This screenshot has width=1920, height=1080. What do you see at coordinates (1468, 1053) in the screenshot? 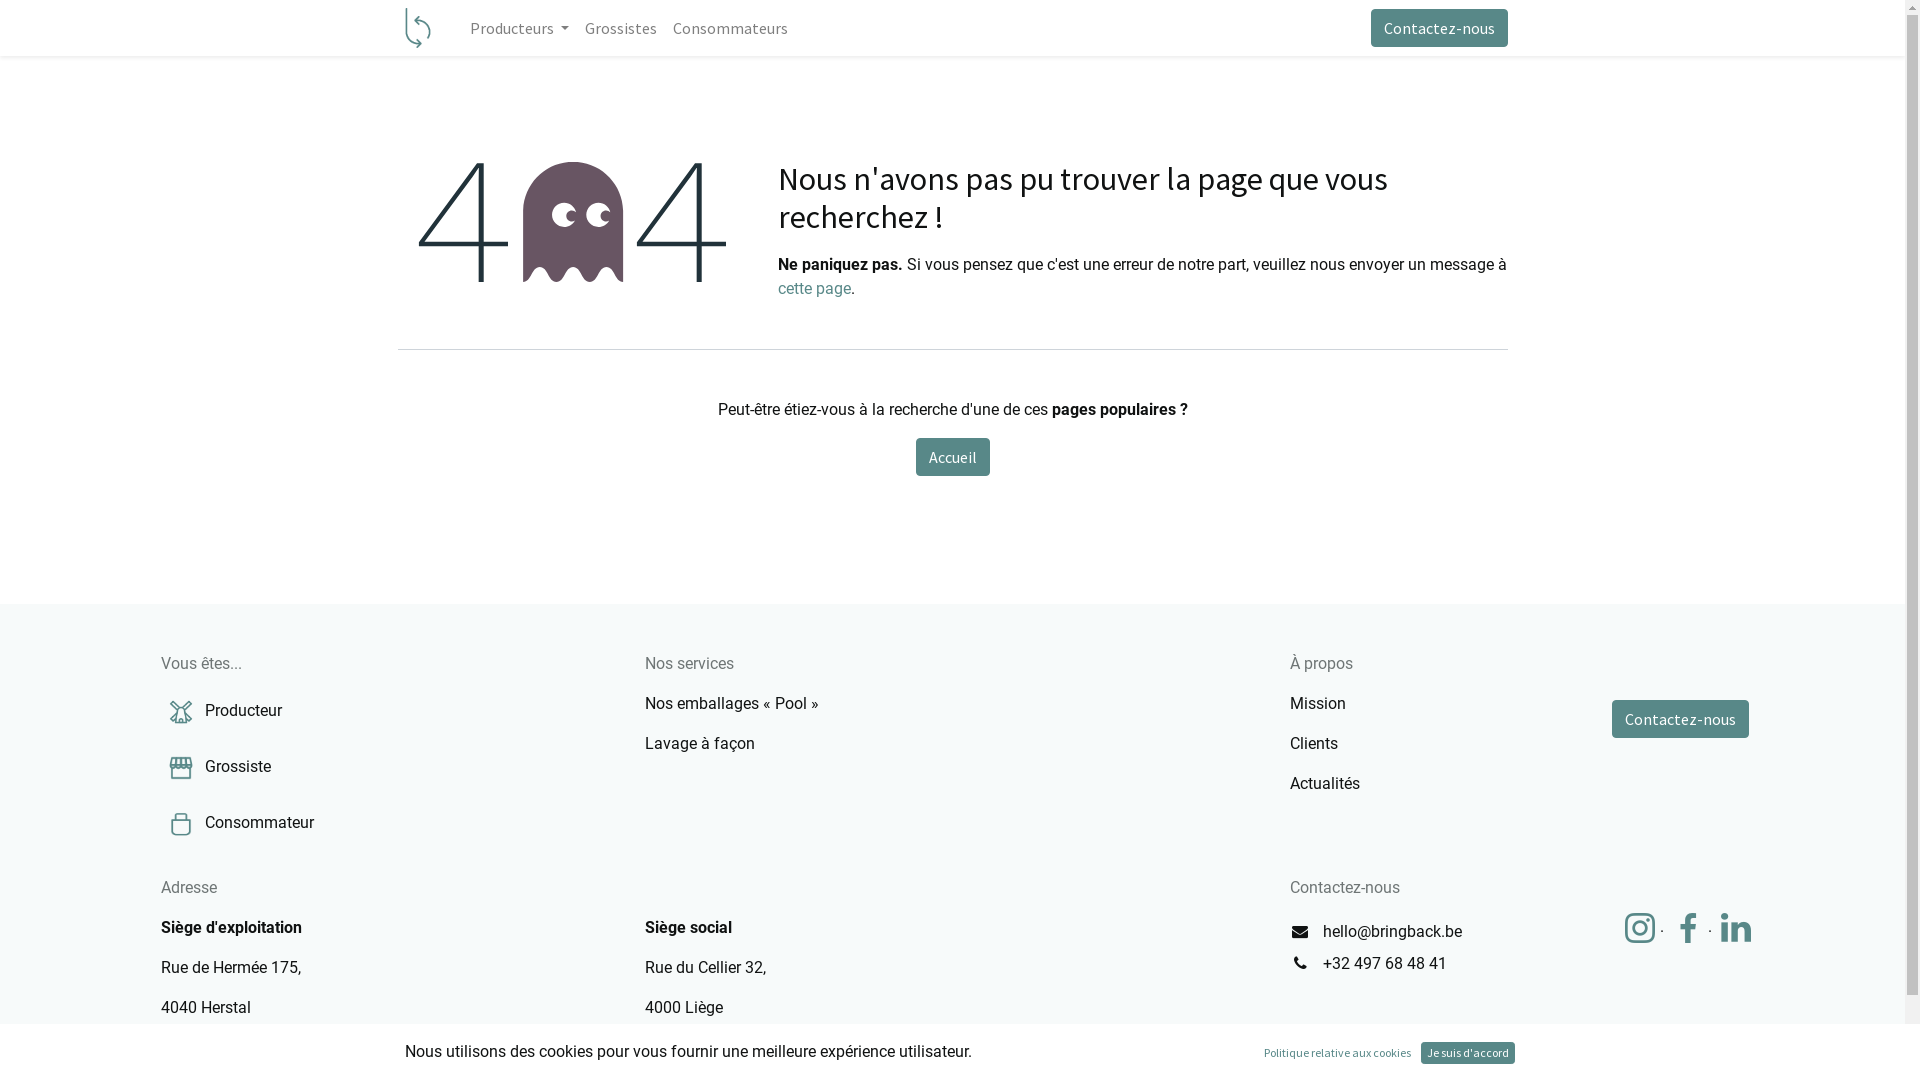
I see `Je suis d'accord` at bounding box center [1468, 1053].